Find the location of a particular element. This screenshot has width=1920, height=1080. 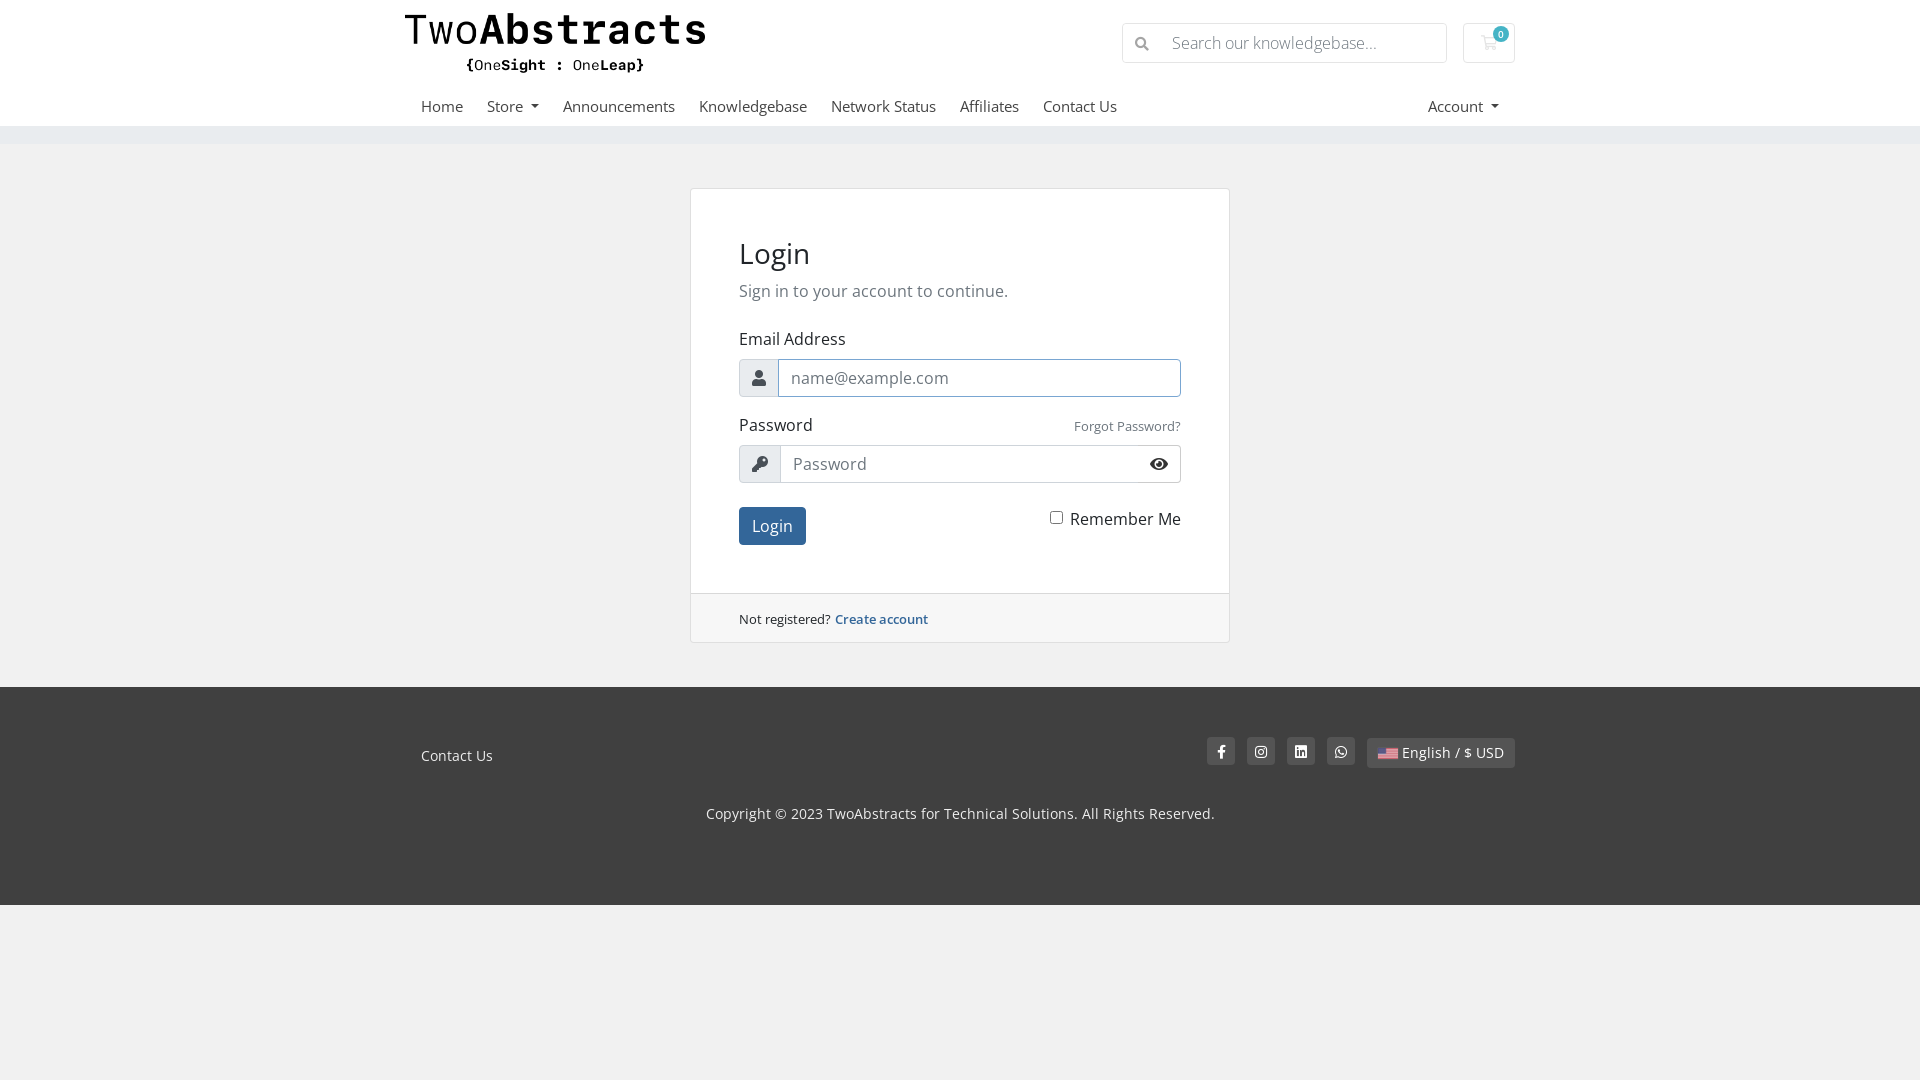

Create account is located at coordinates (882, 619).